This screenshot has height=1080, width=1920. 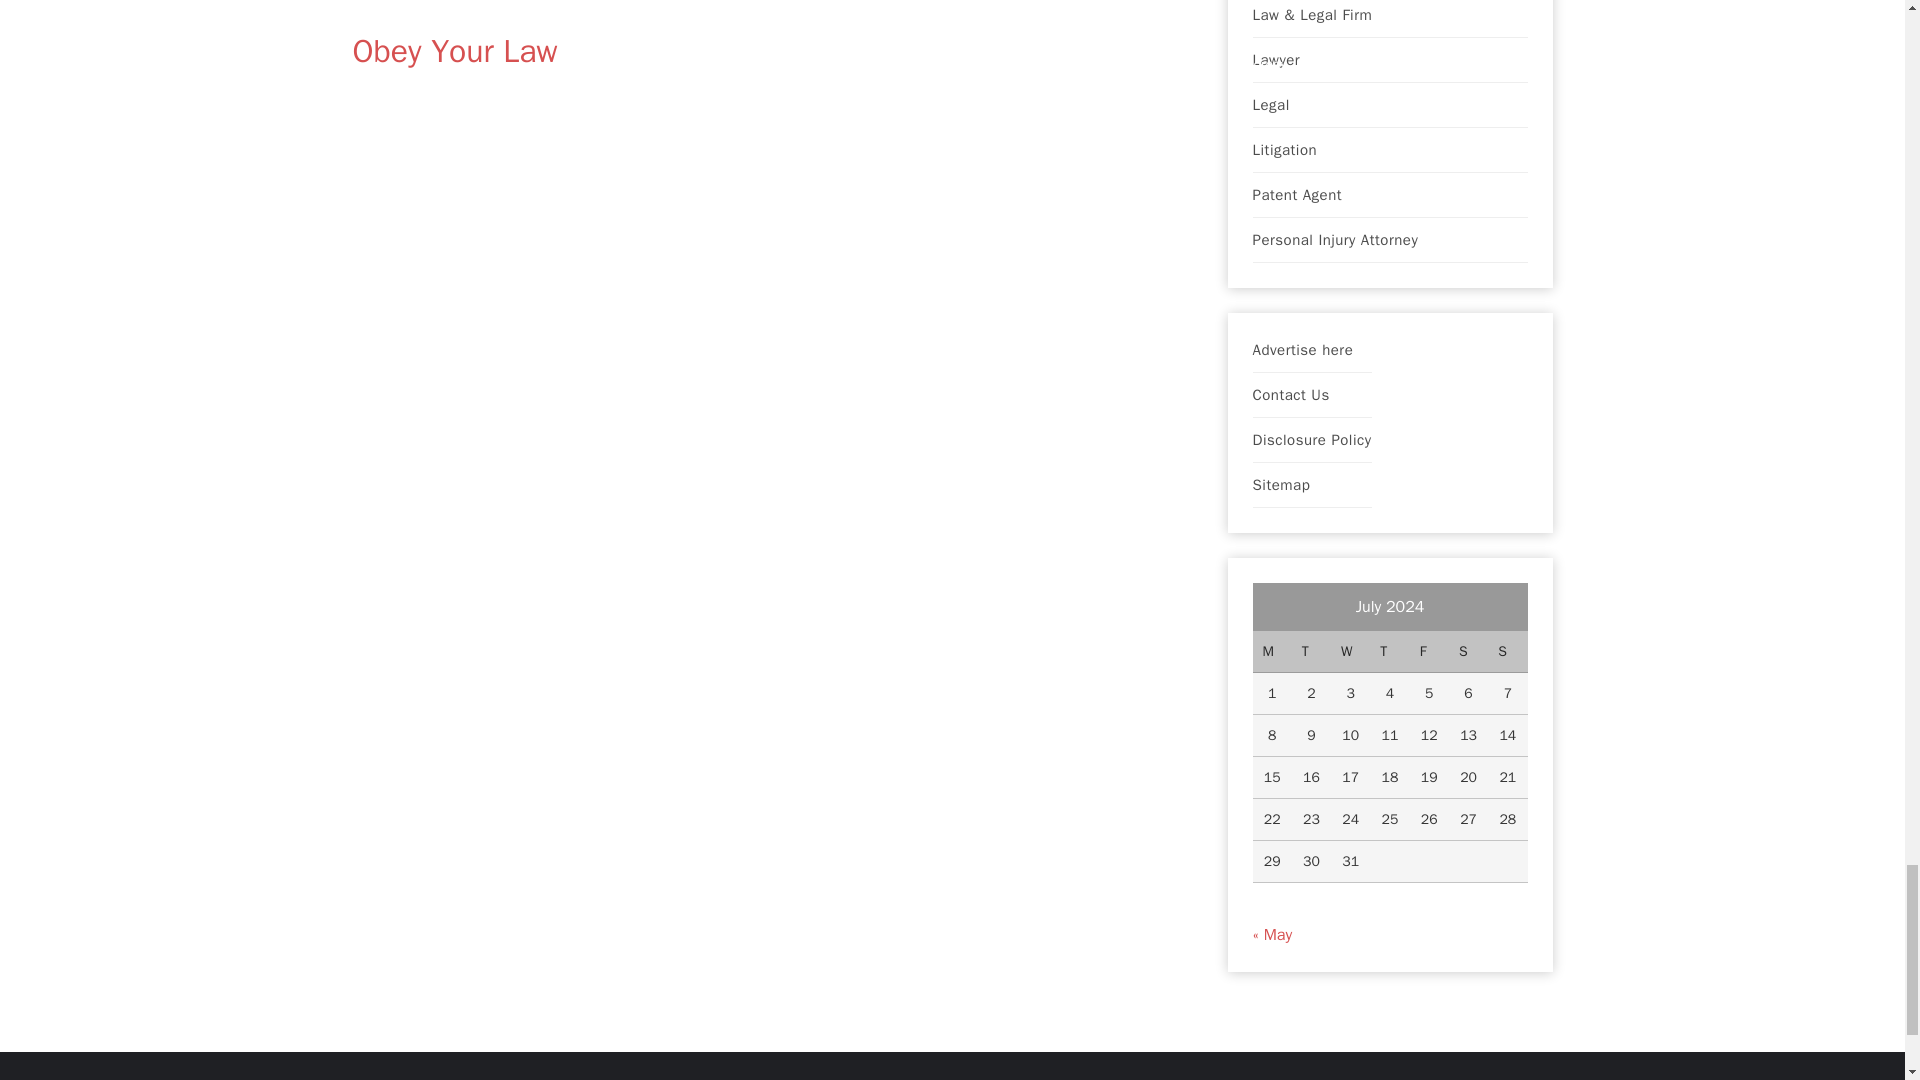 What do you see at coordinates (1350, 651) in the screenshot?
I see `Wednesday` at bounding box center [1350, 651].